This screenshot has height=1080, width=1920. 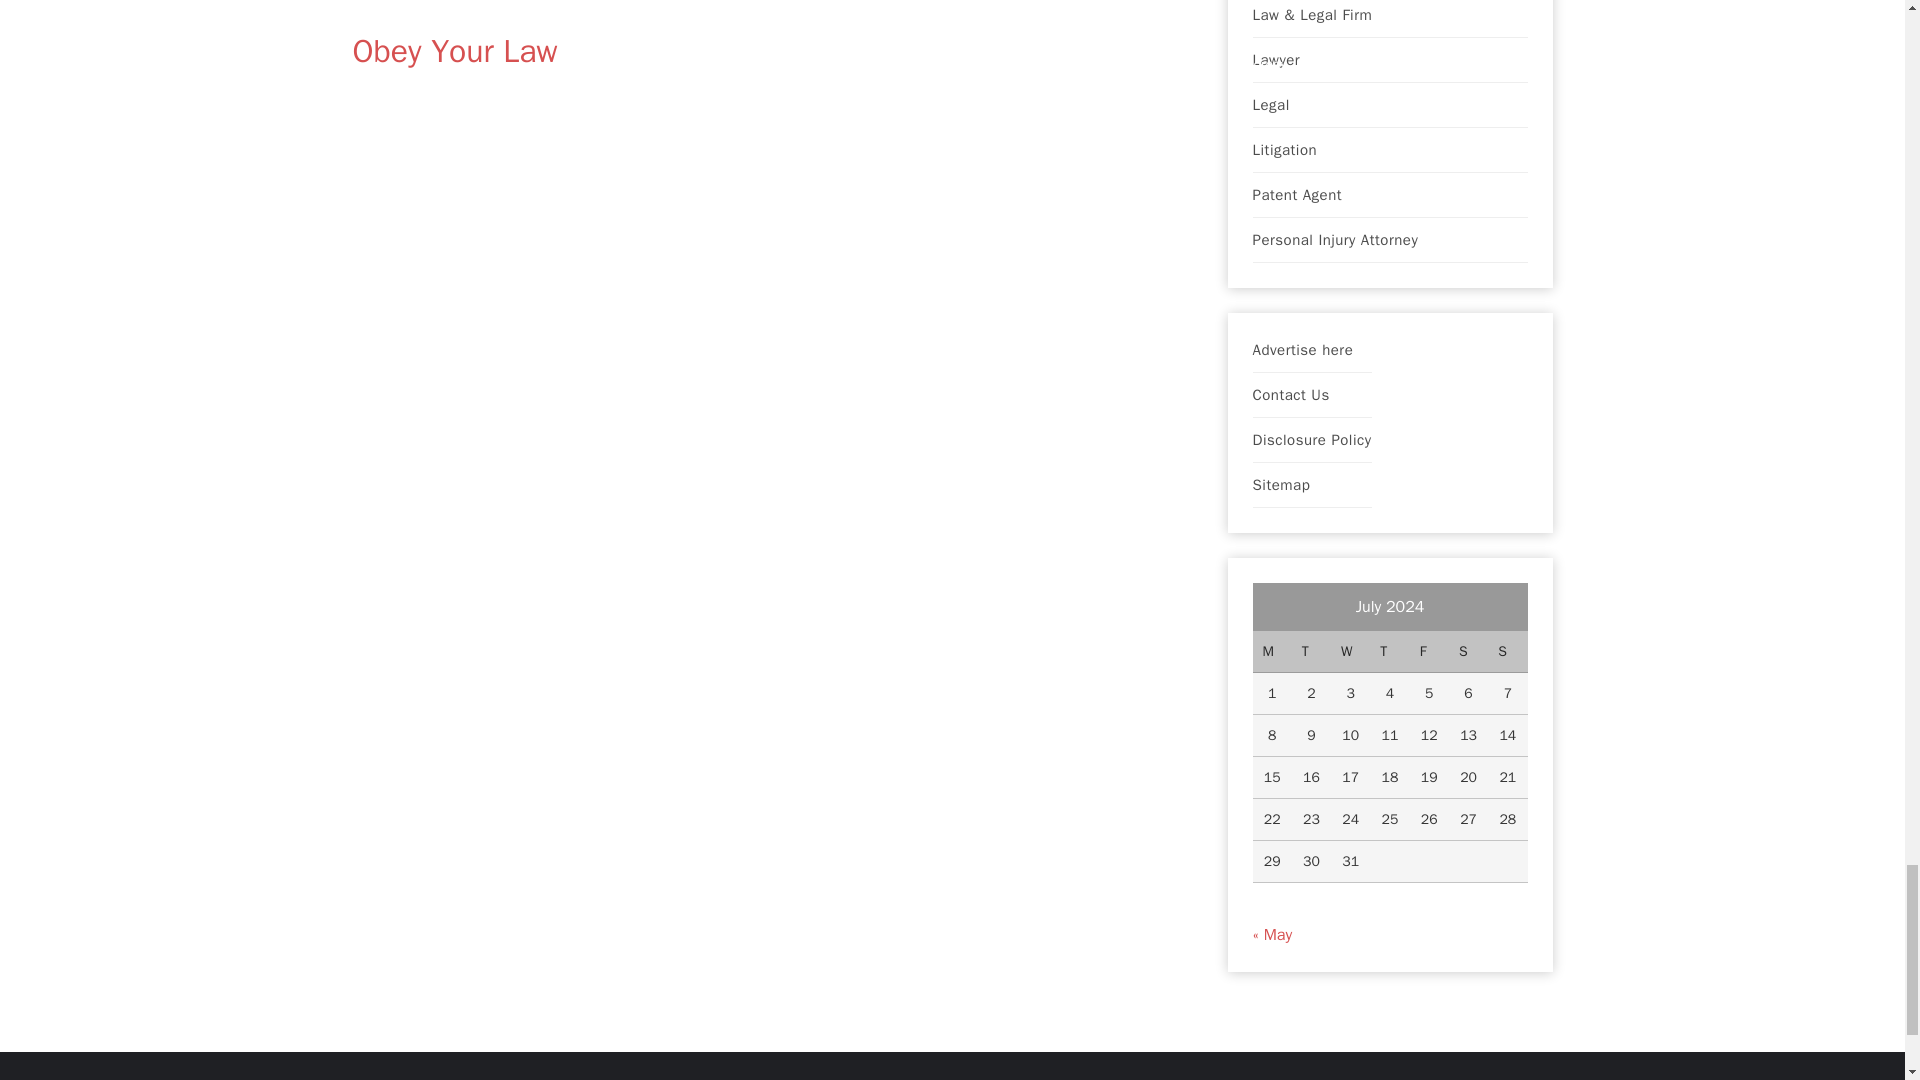 What do you see at coordinates (1350, 651) in the screenshot?
I see `Wednesday` at bounding box center [1350, 651].